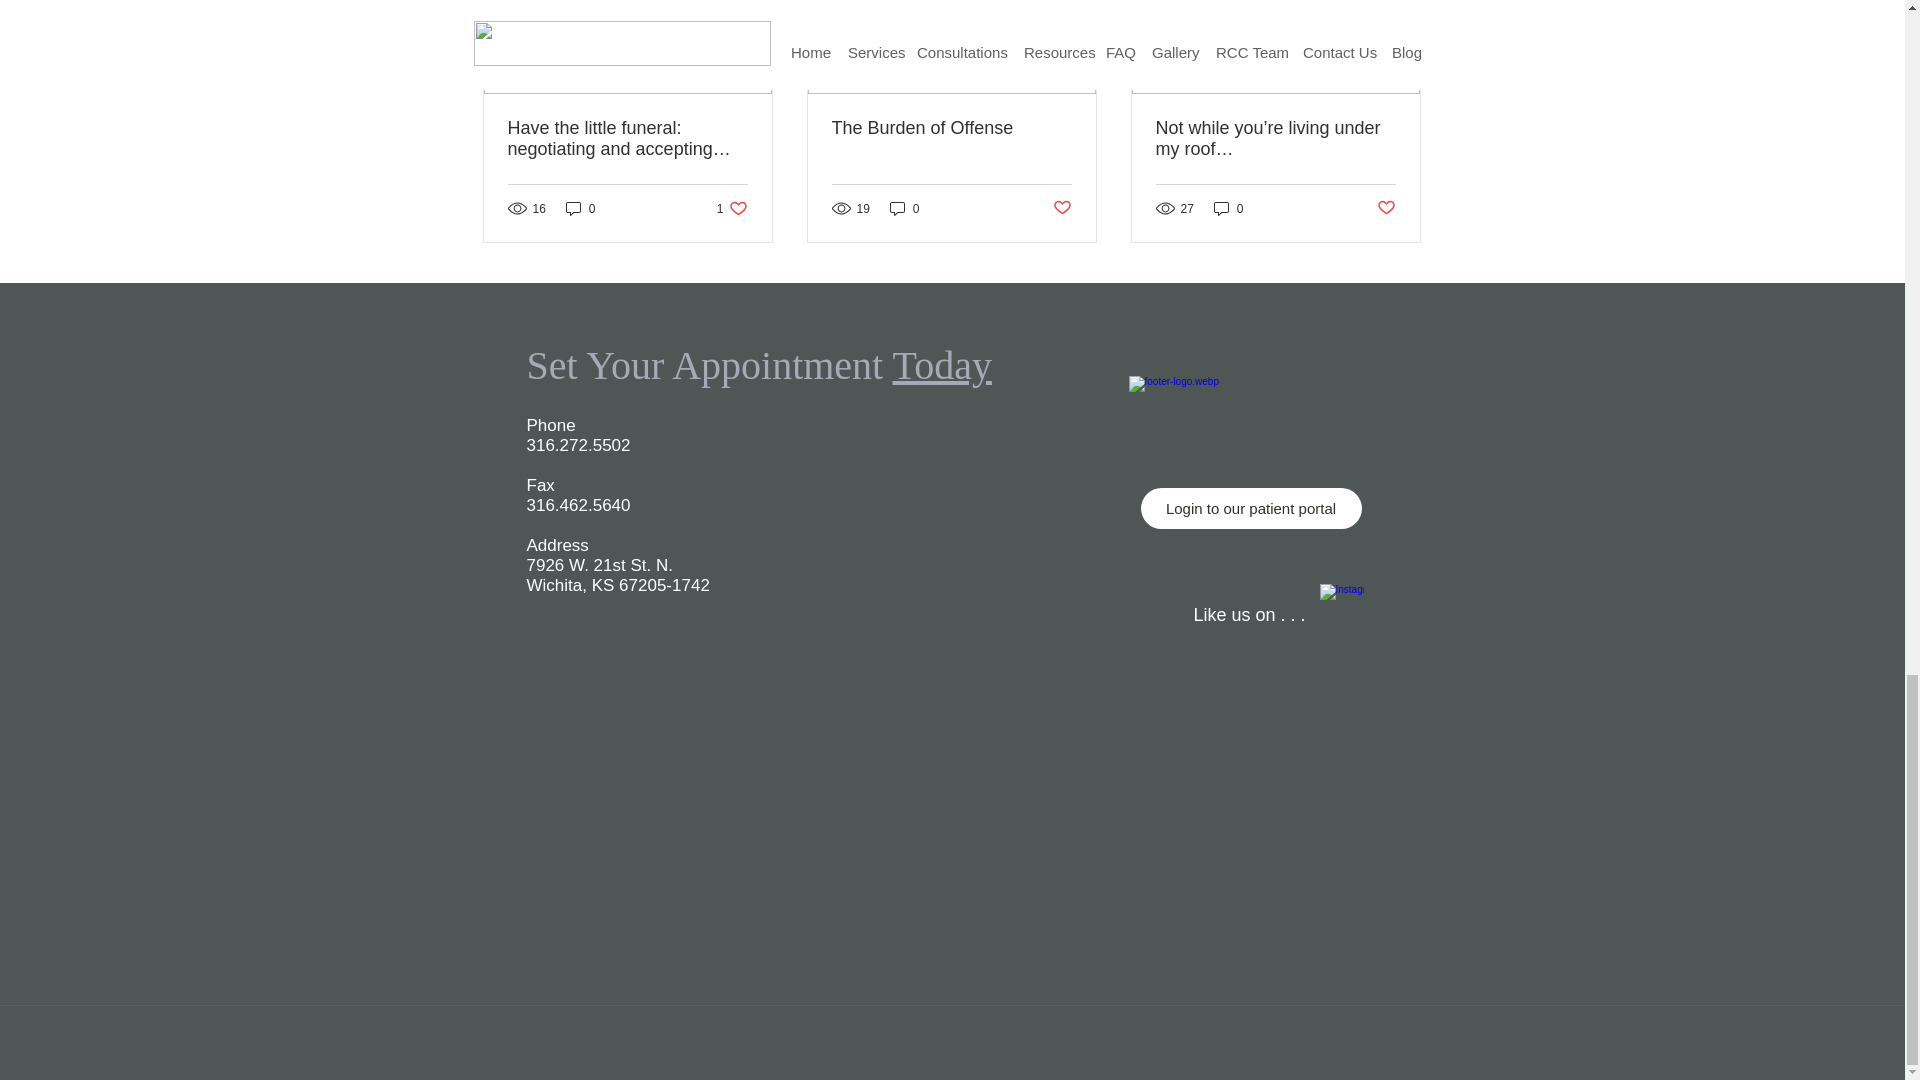 The width and height of the screenshot is (1920, 1080). What do you see at coordinates (628, 138) in the screenshot?
I see `Have the little funeral: negotiating and accepting loss` at bounding box center [628, 138].